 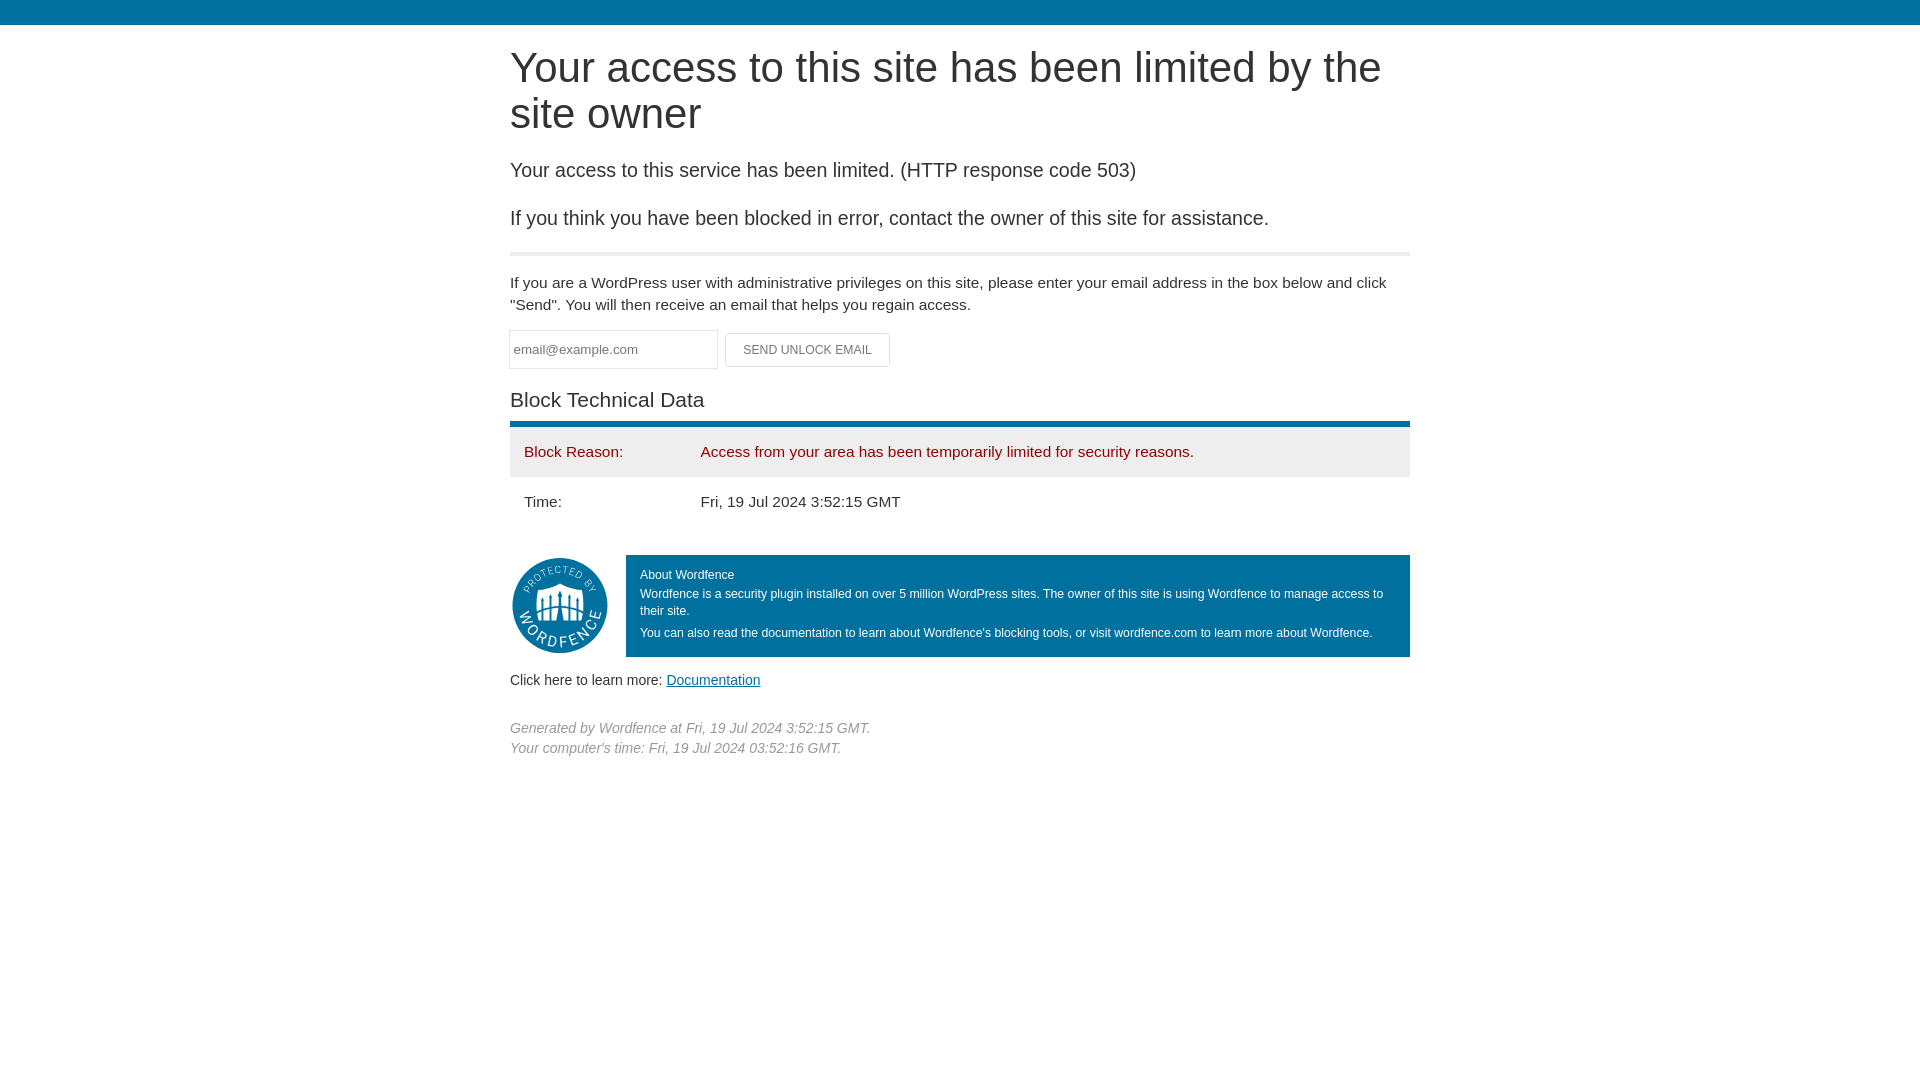 What do you see at coordinates (808, 350) in the screenshot?
I see `Send Unlock Email` at bounding box center [808, 350].